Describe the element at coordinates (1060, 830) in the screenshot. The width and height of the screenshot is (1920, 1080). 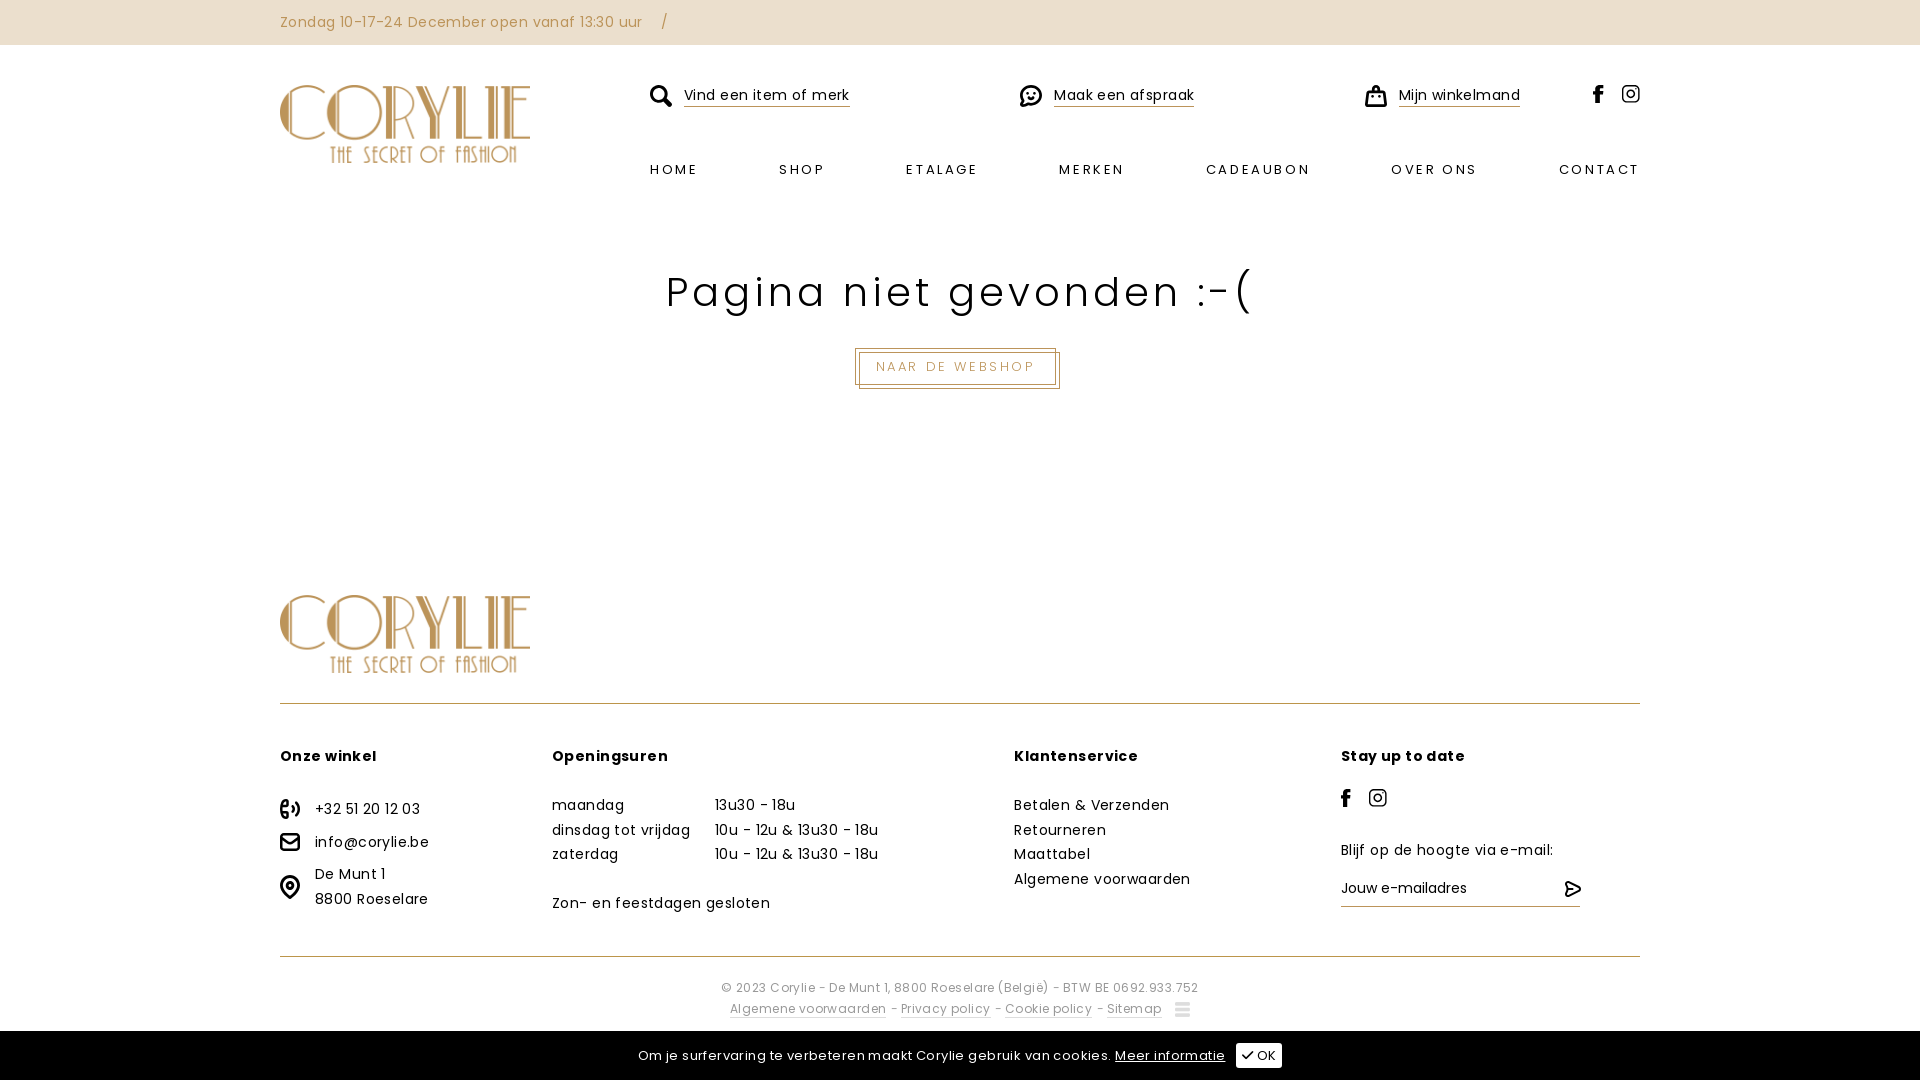
I see `Retourneren` at that location.